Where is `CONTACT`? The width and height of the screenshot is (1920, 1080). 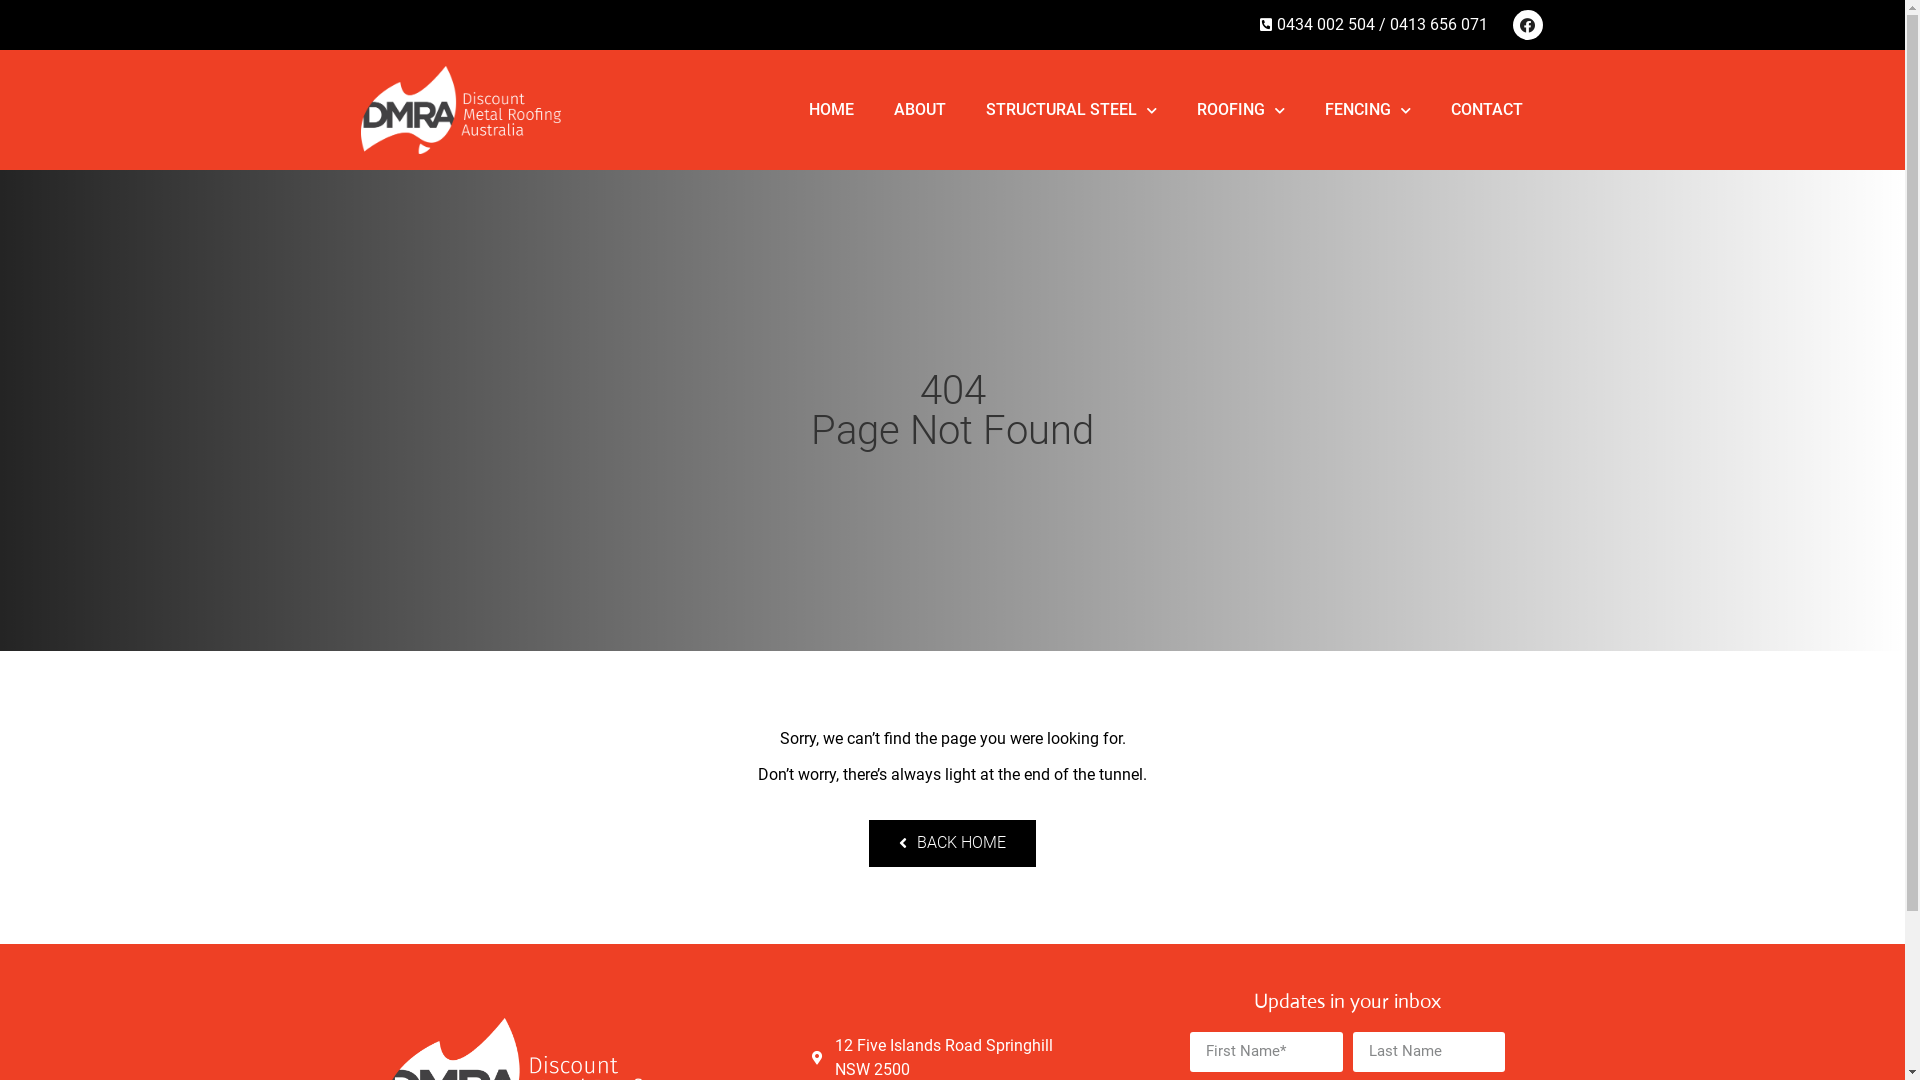
CONTACT is located at coordinates (1486, 110).